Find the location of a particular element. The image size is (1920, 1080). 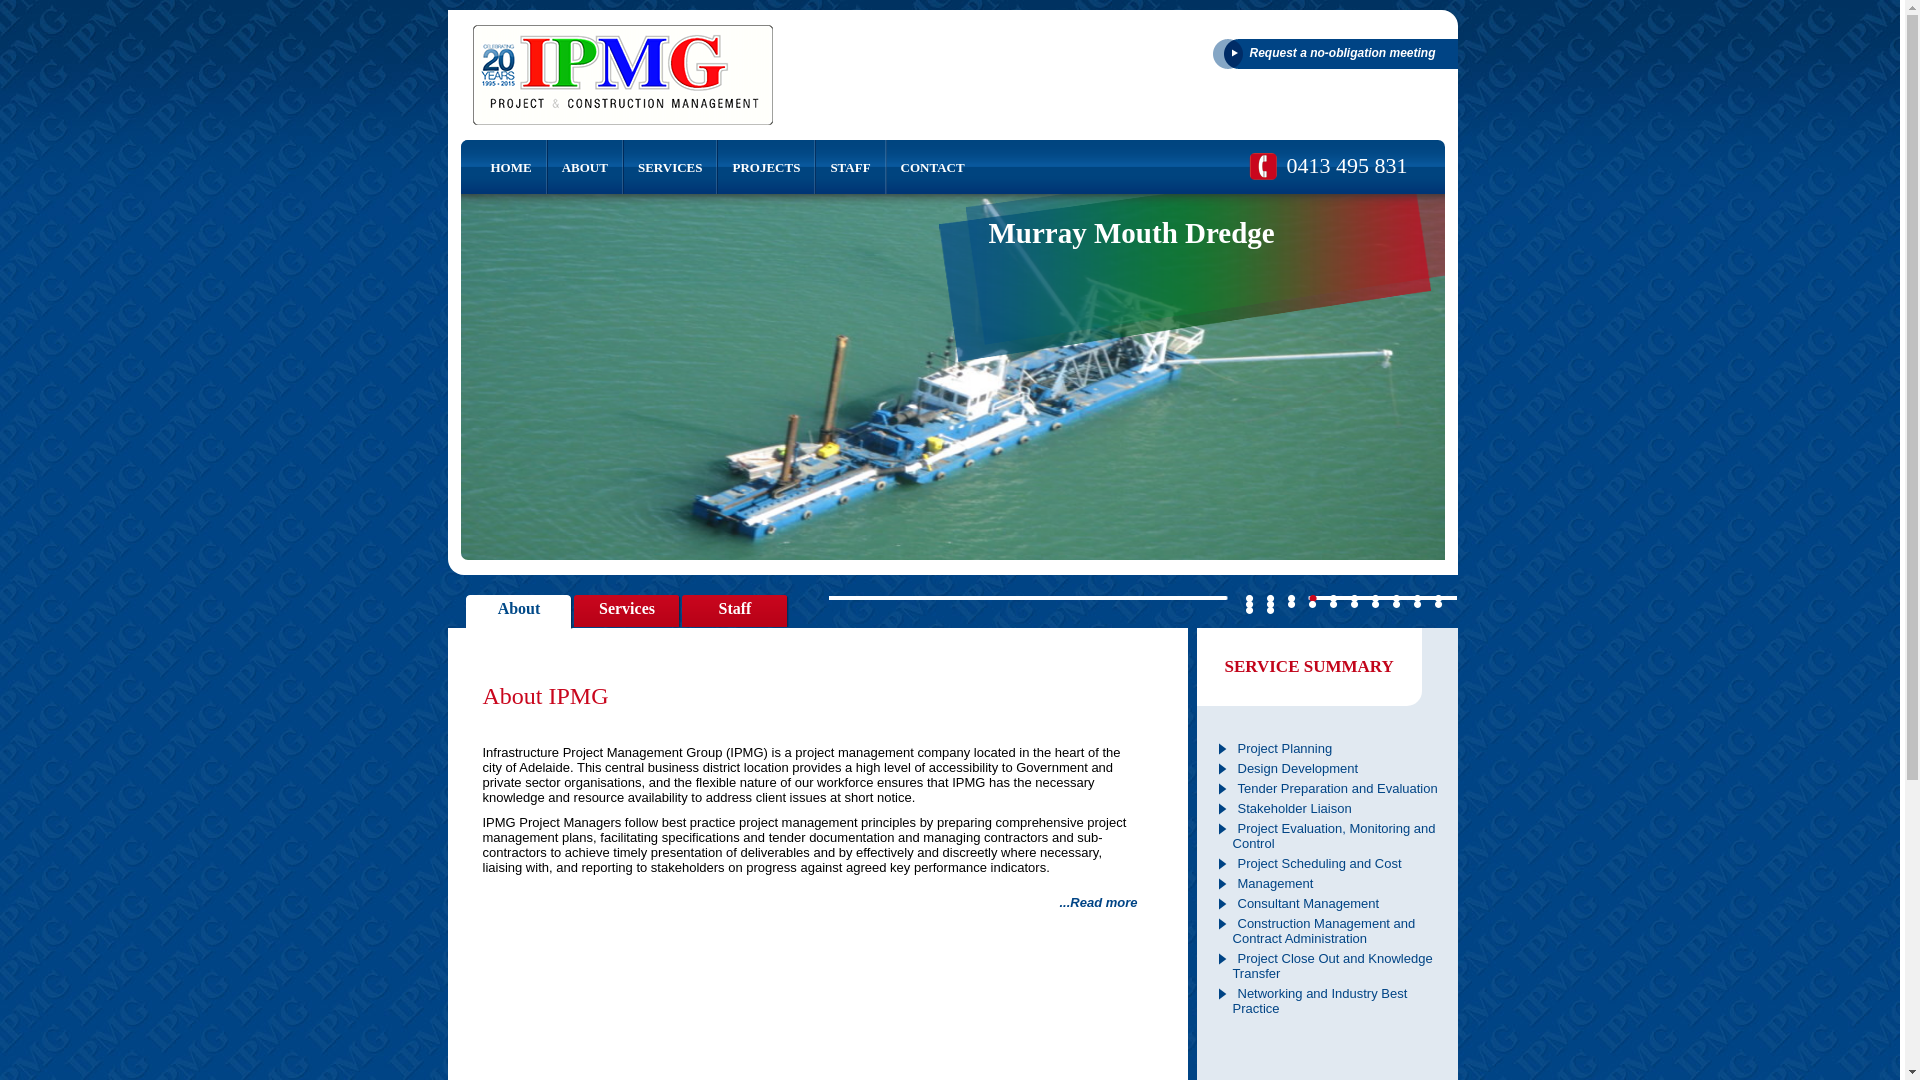

20 is located at coordinates (1438, 604).